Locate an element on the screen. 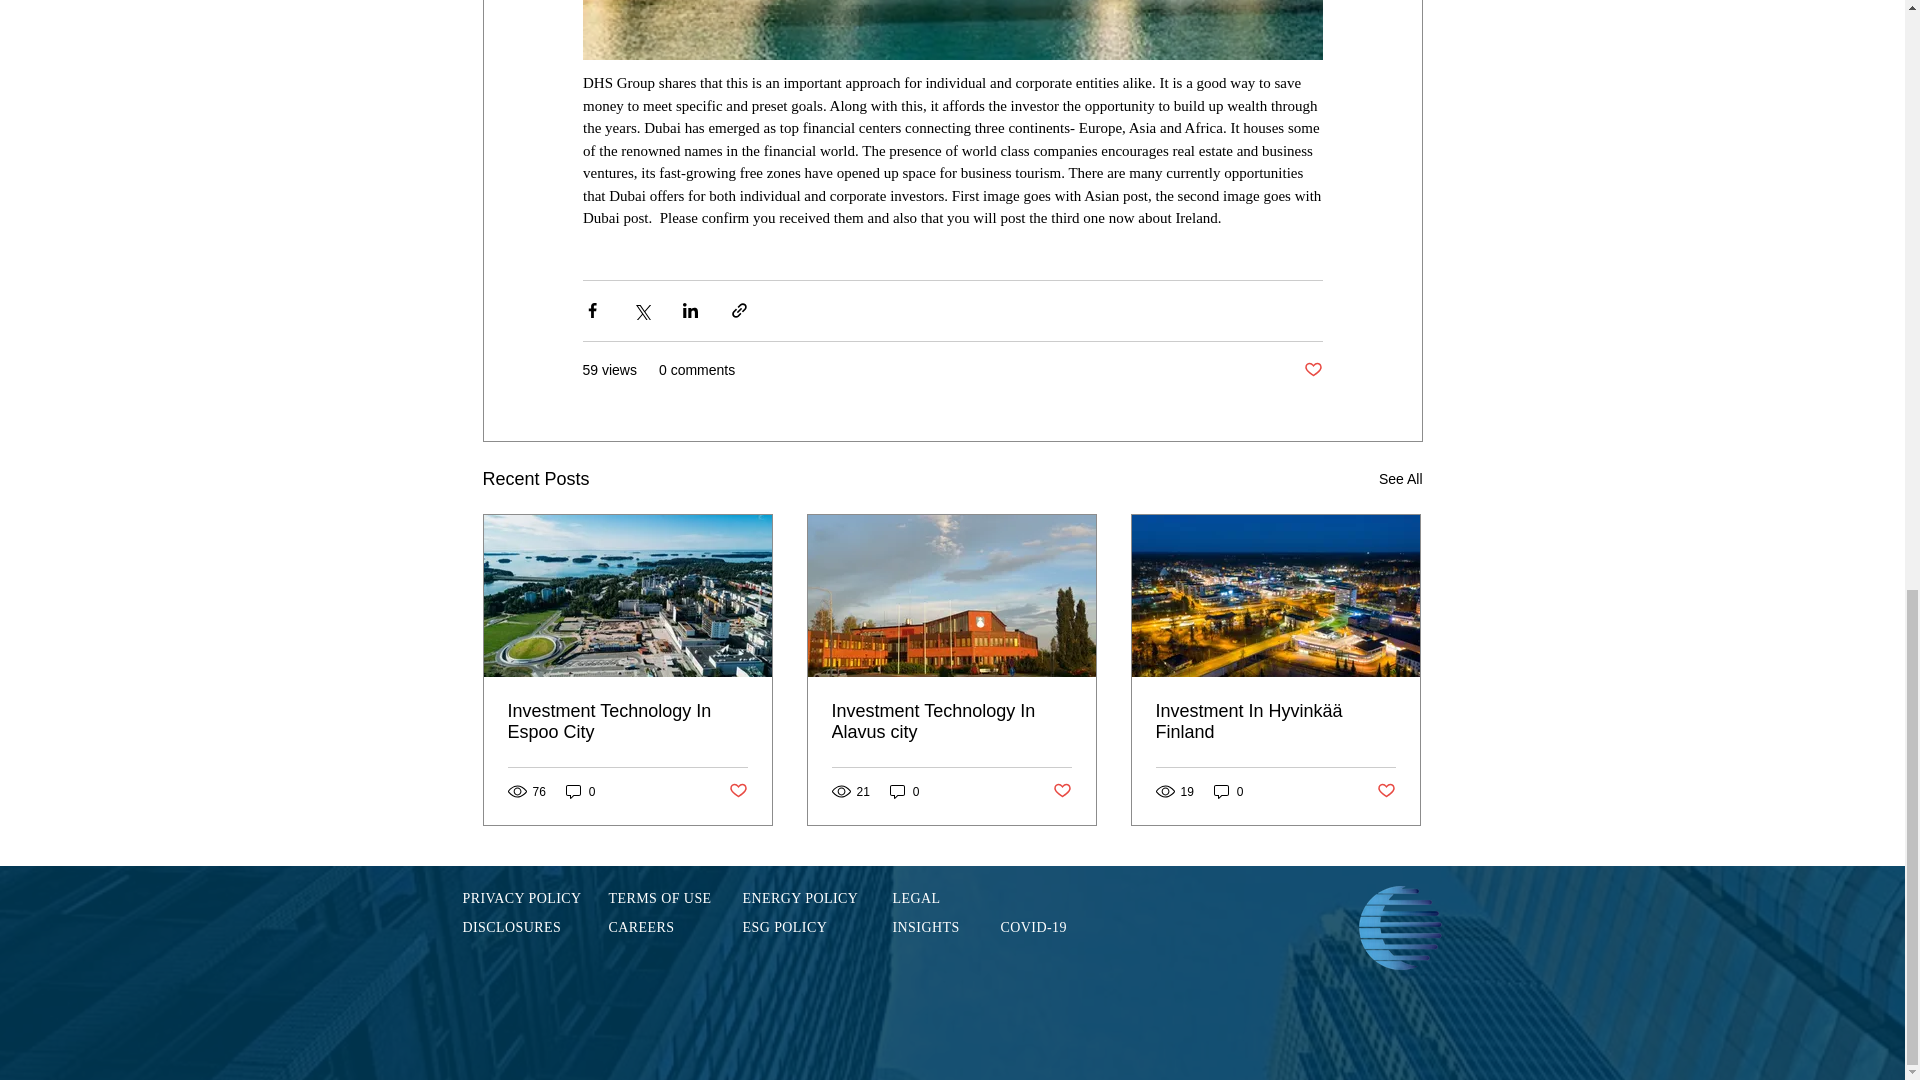 The width and height of the screenshot is (1920, 1080). 0 is located at coordinates (580, 791).